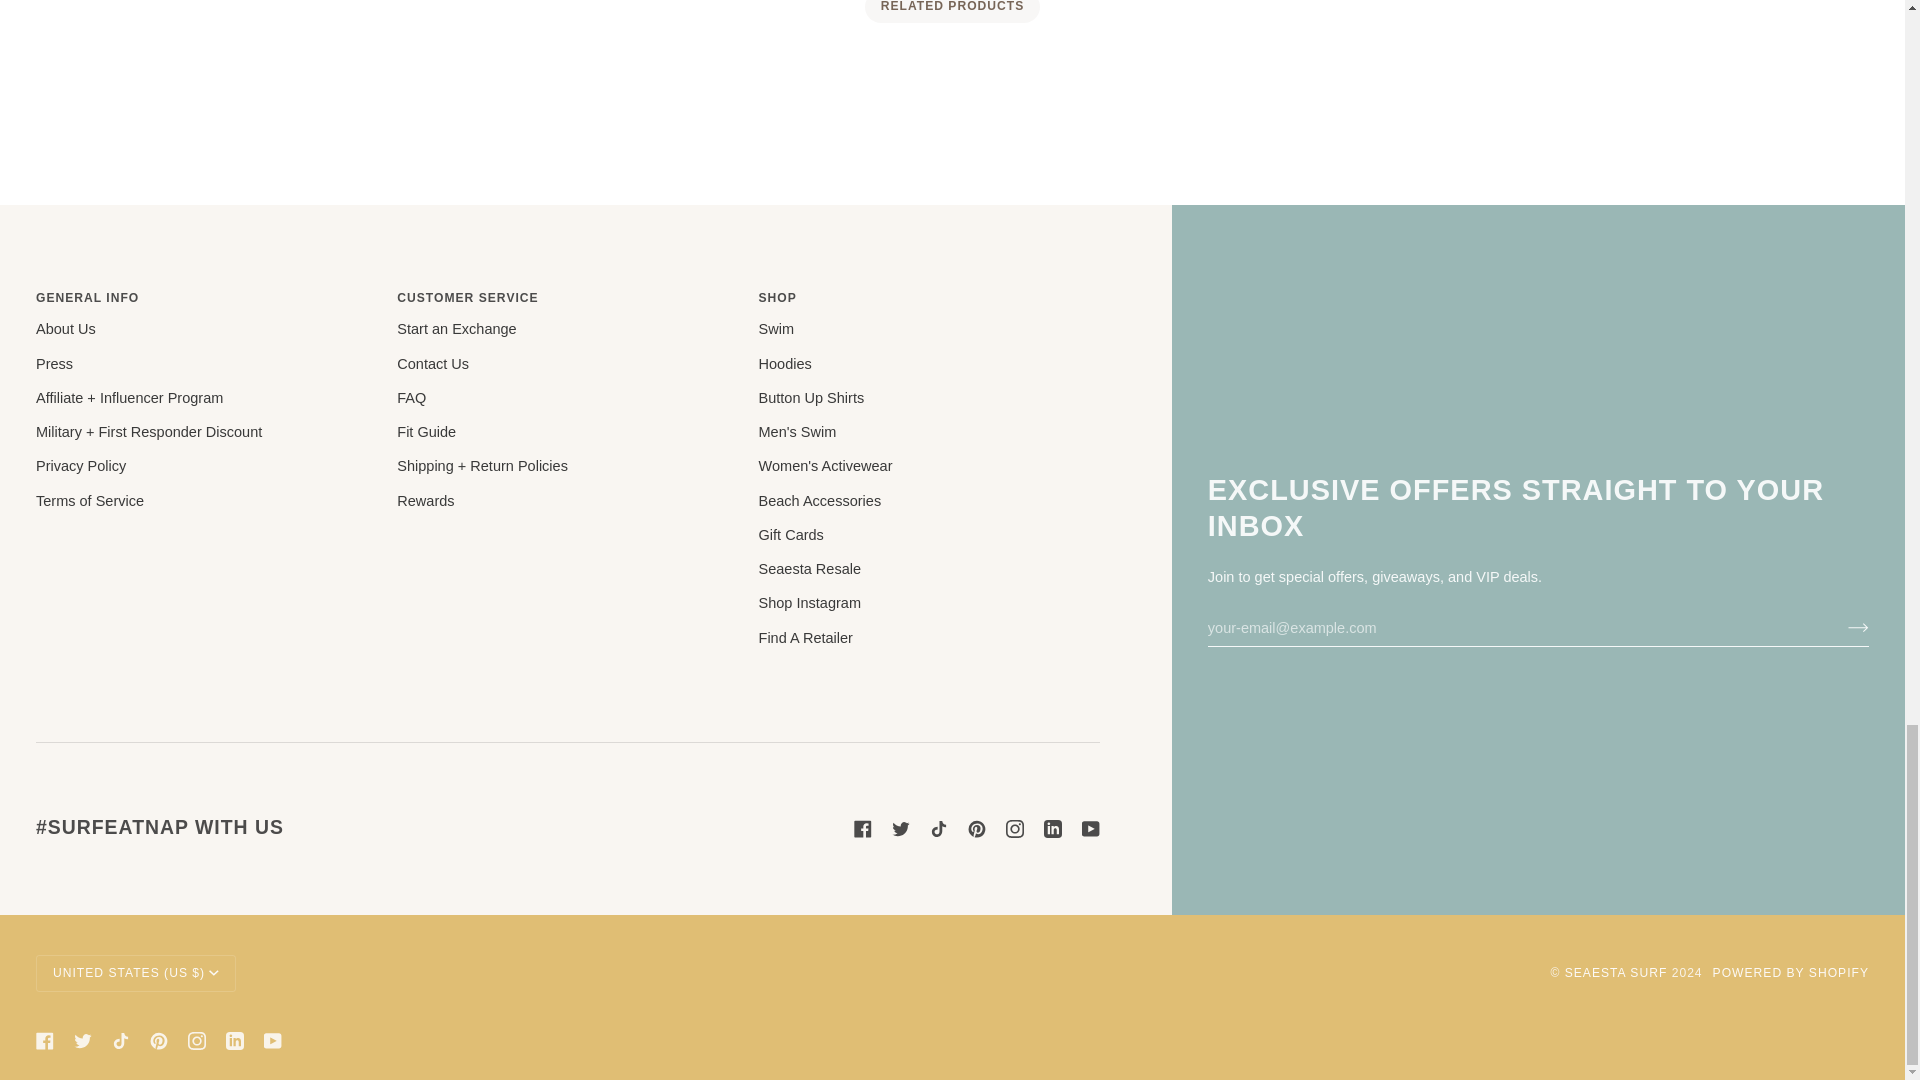  I want to click on RELATED PRODUCTS, so click(952, 10).